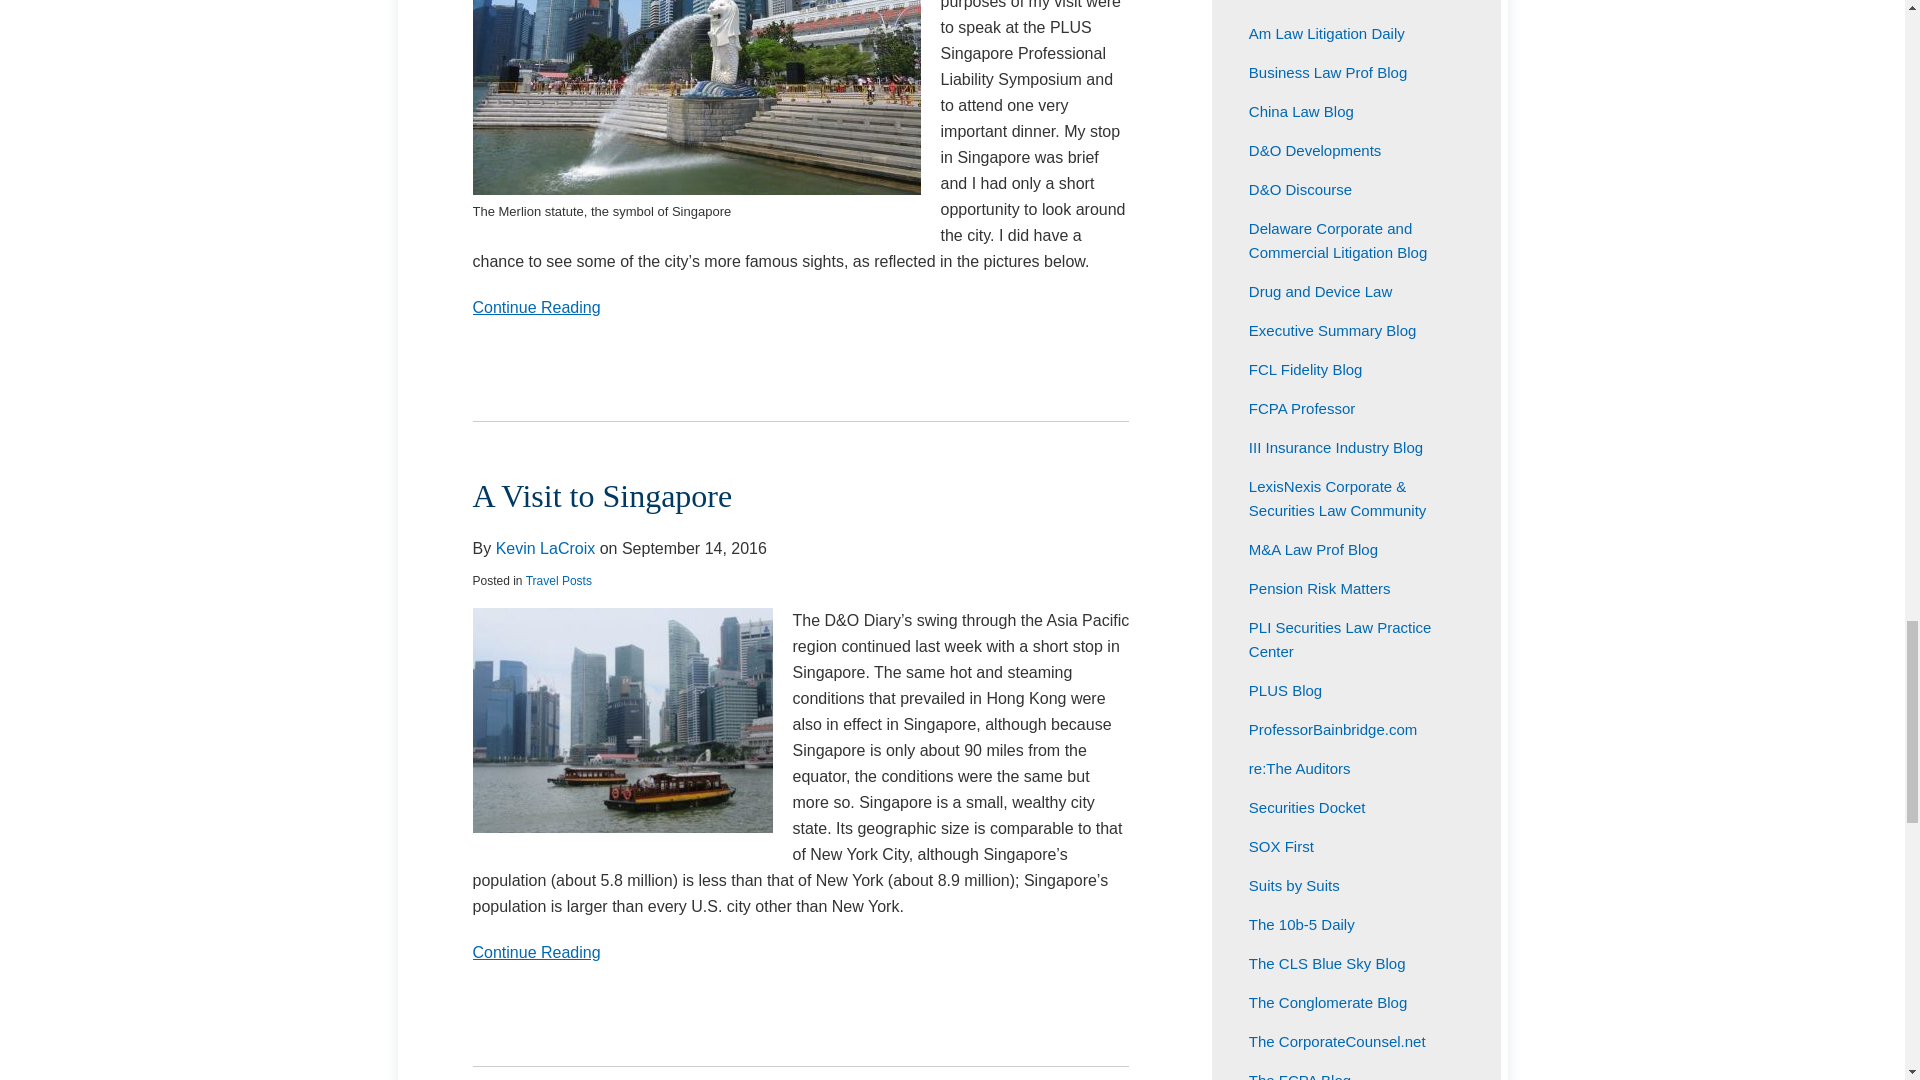  What do you see at coordinates (800, 952) in the screenshot?
I see `A Visit to Singapore` at bounding box center [800, 952].